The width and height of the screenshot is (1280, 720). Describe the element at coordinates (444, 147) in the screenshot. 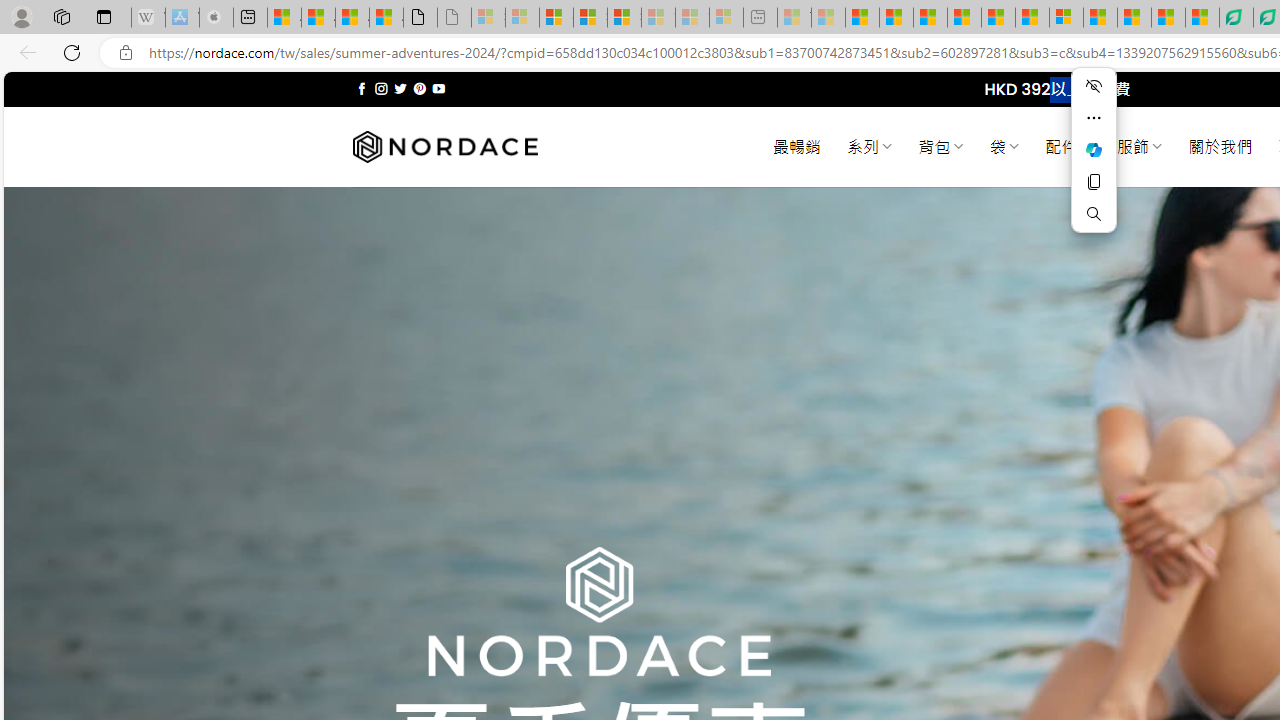

I see `Nordace` at that location.